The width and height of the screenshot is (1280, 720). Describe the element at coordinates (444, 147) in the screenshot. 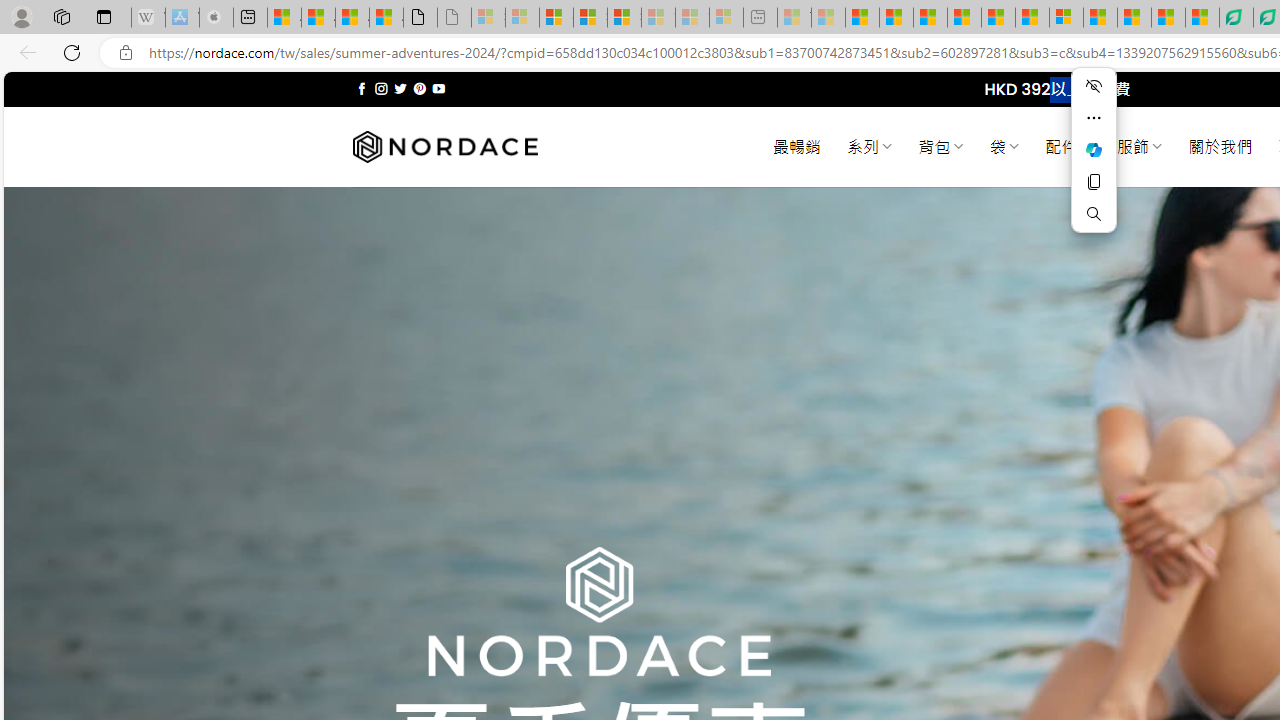

I see `Nordace` at that location.